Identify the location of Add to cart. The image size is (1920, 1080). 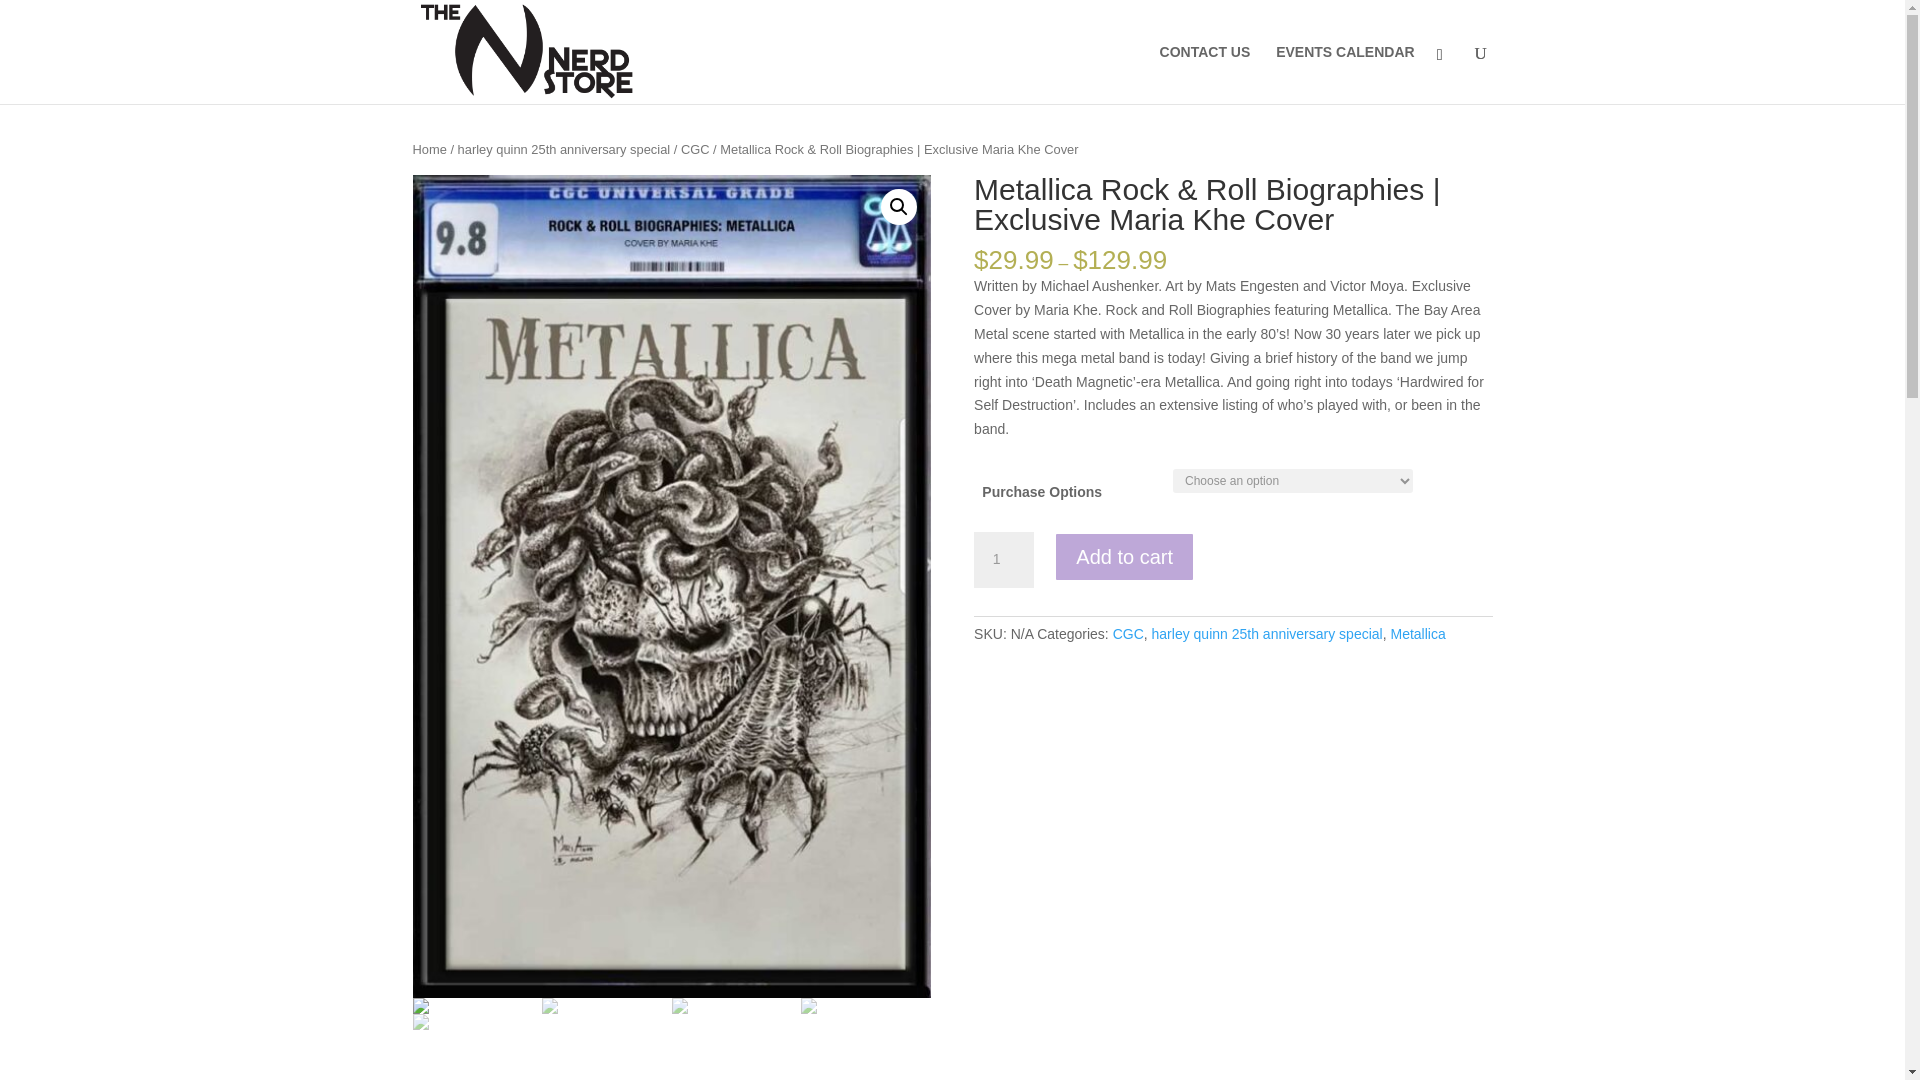
(1124, 557).